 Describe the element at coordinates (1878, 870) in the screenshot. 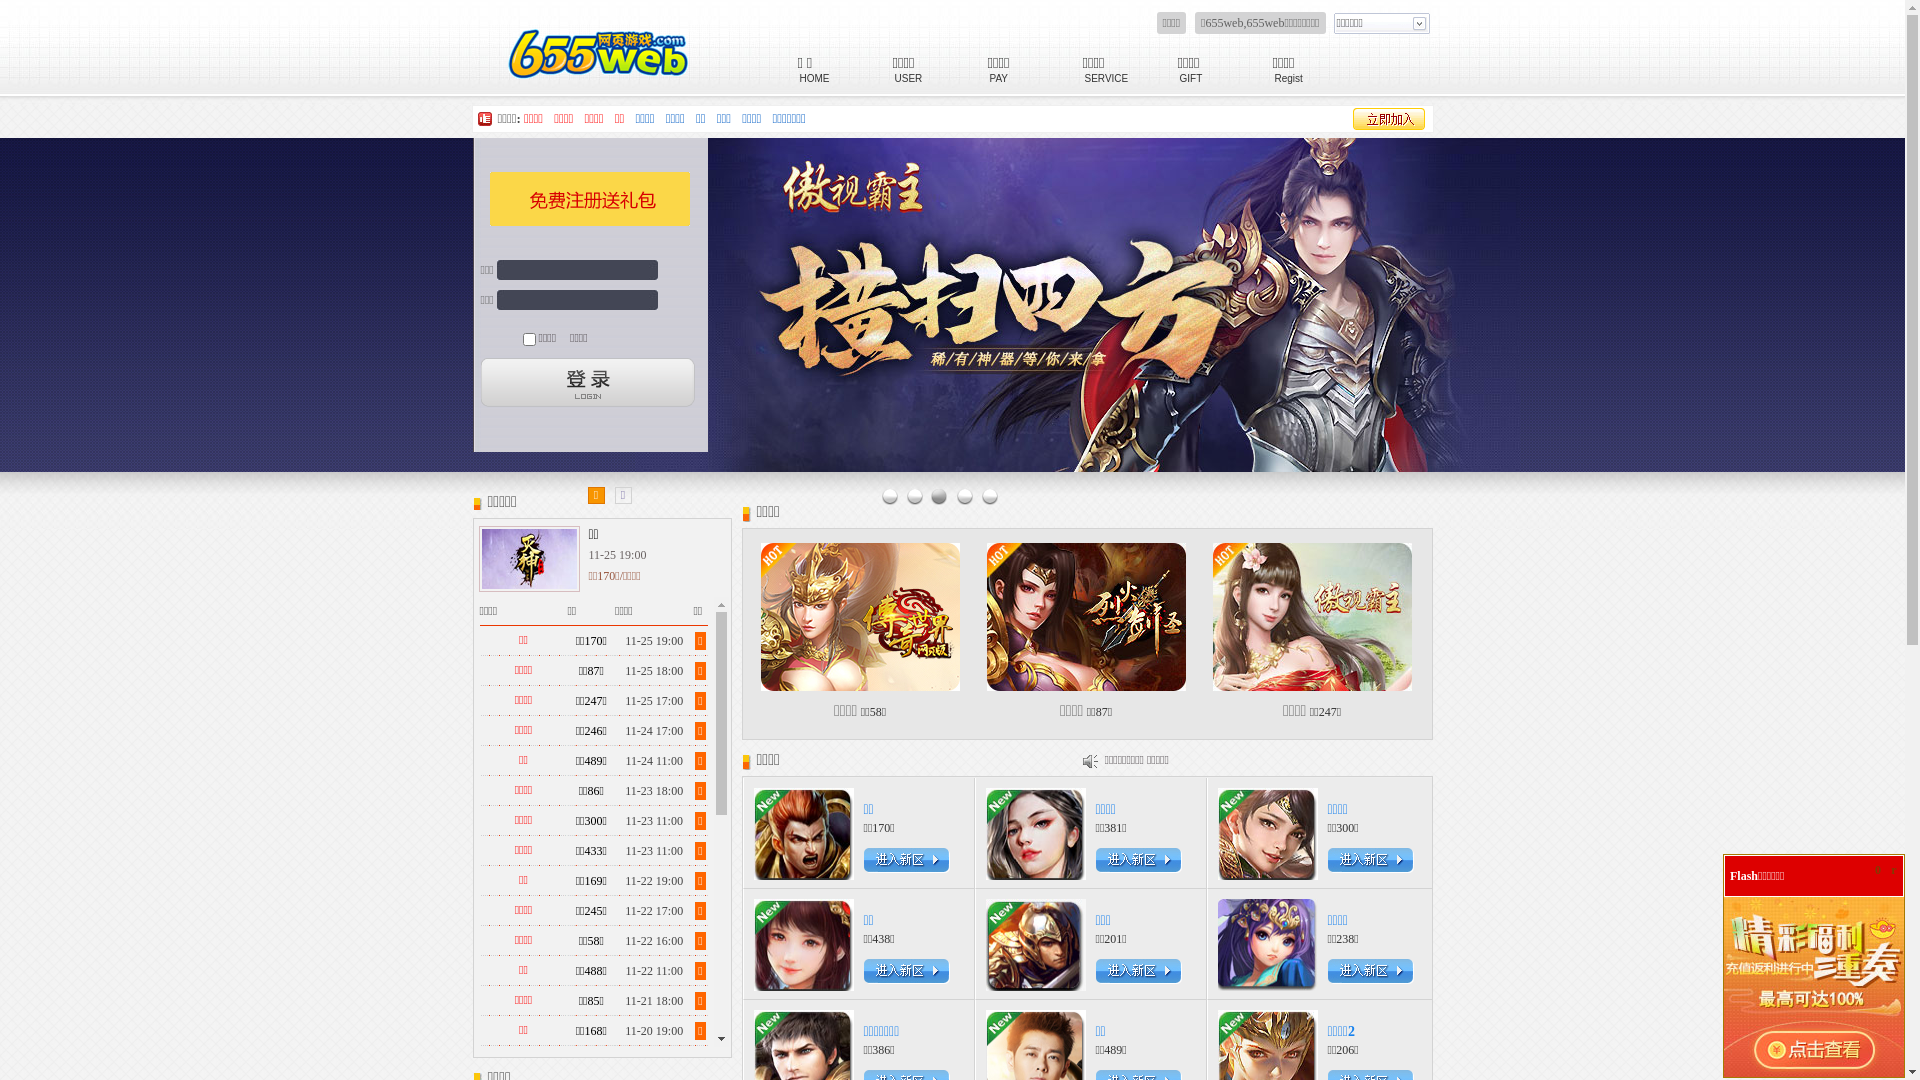

I see `0` at that location.